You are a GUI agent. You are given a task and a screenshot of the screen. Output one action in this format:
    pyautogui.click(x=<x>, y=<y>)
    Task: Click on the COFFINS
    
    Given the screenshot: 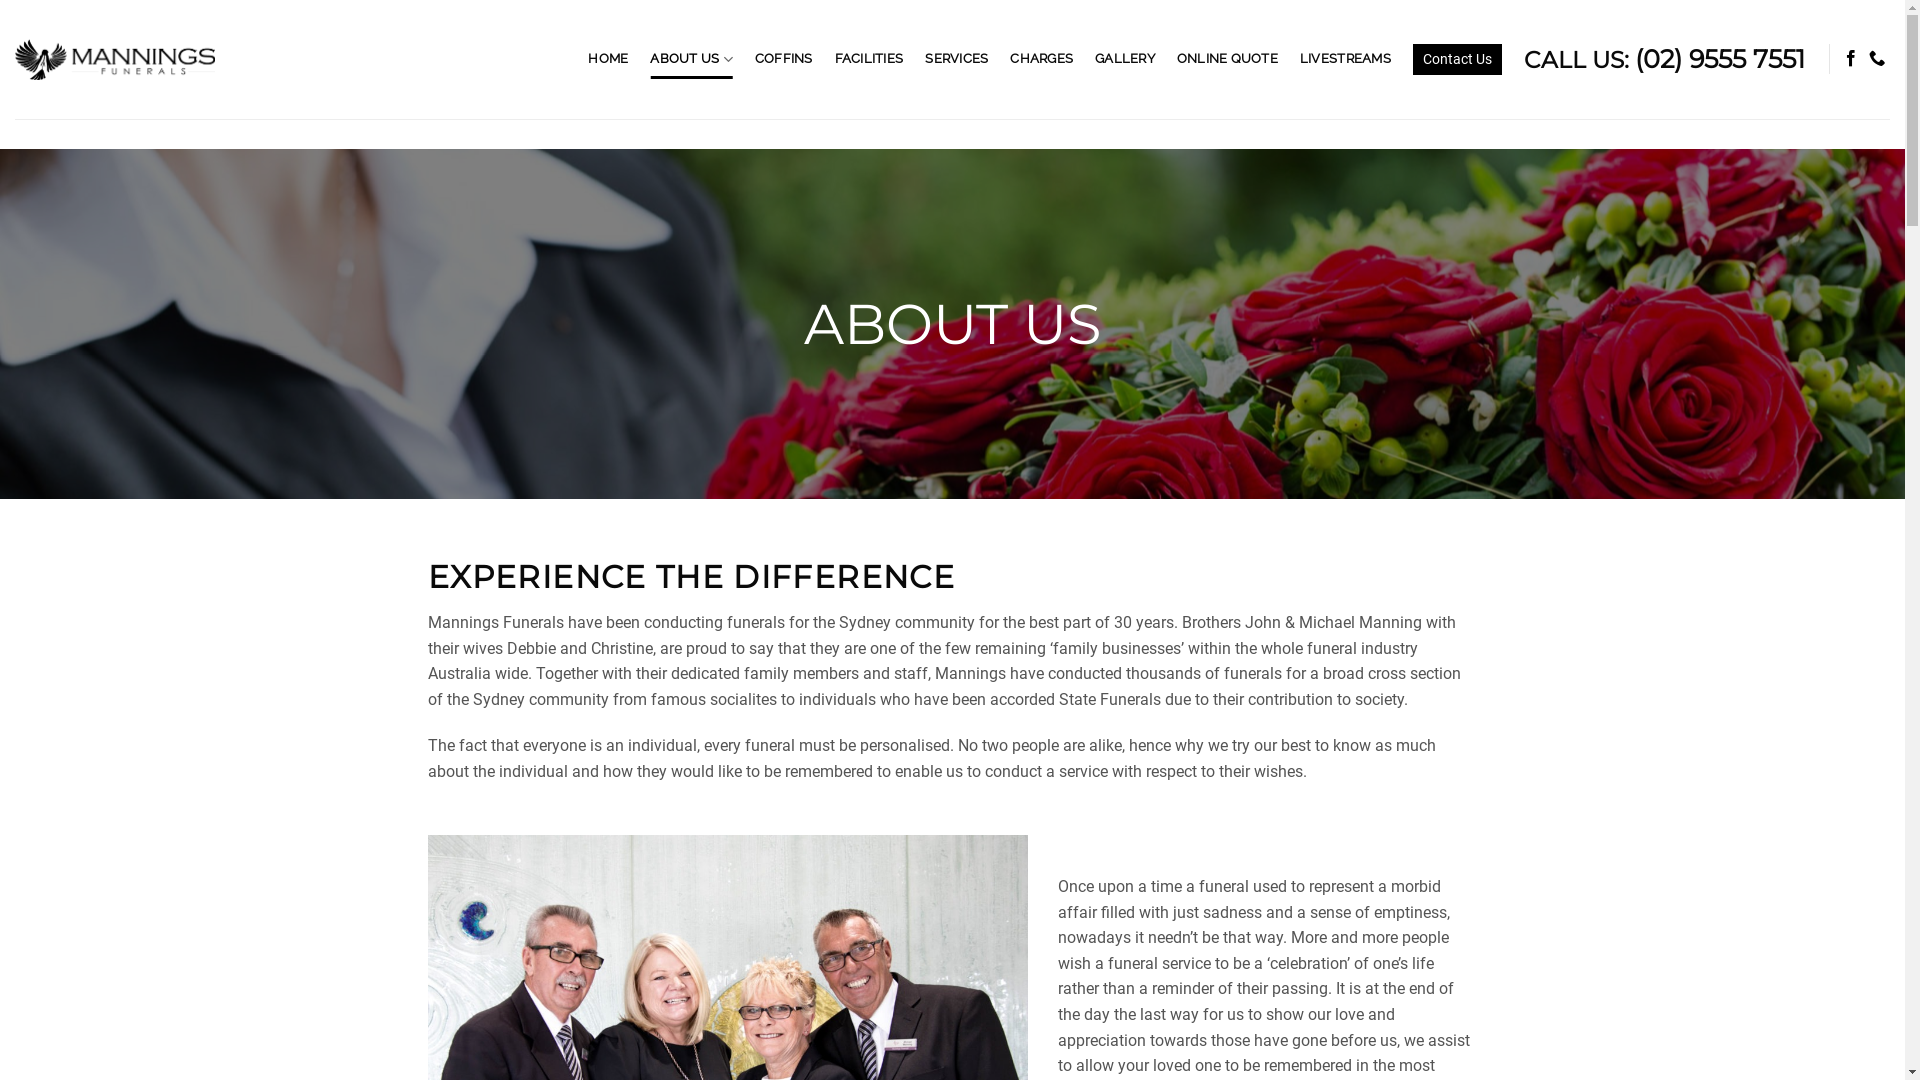 What is the action you would take?
    pyautogui.click(x=784, y=59)
    